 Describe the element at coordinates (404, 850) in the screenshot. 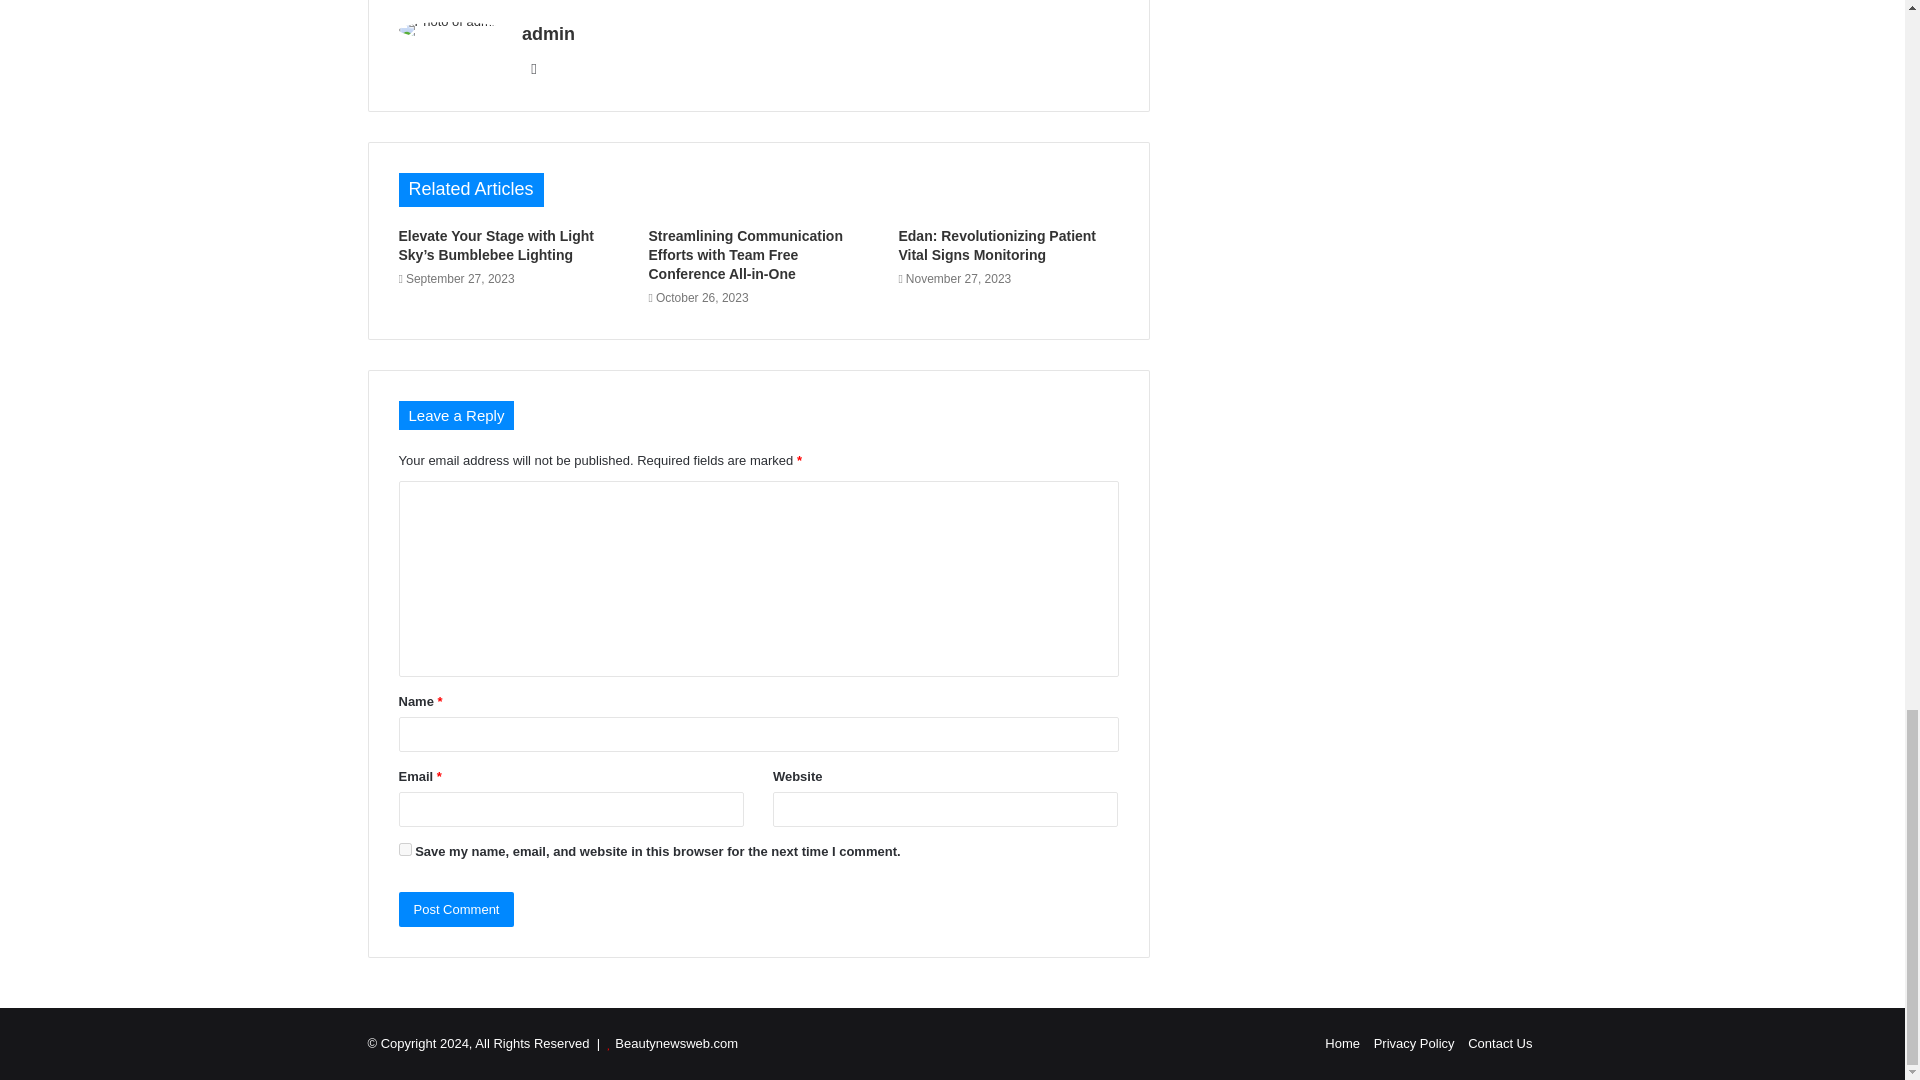

I see `yes` at that location.